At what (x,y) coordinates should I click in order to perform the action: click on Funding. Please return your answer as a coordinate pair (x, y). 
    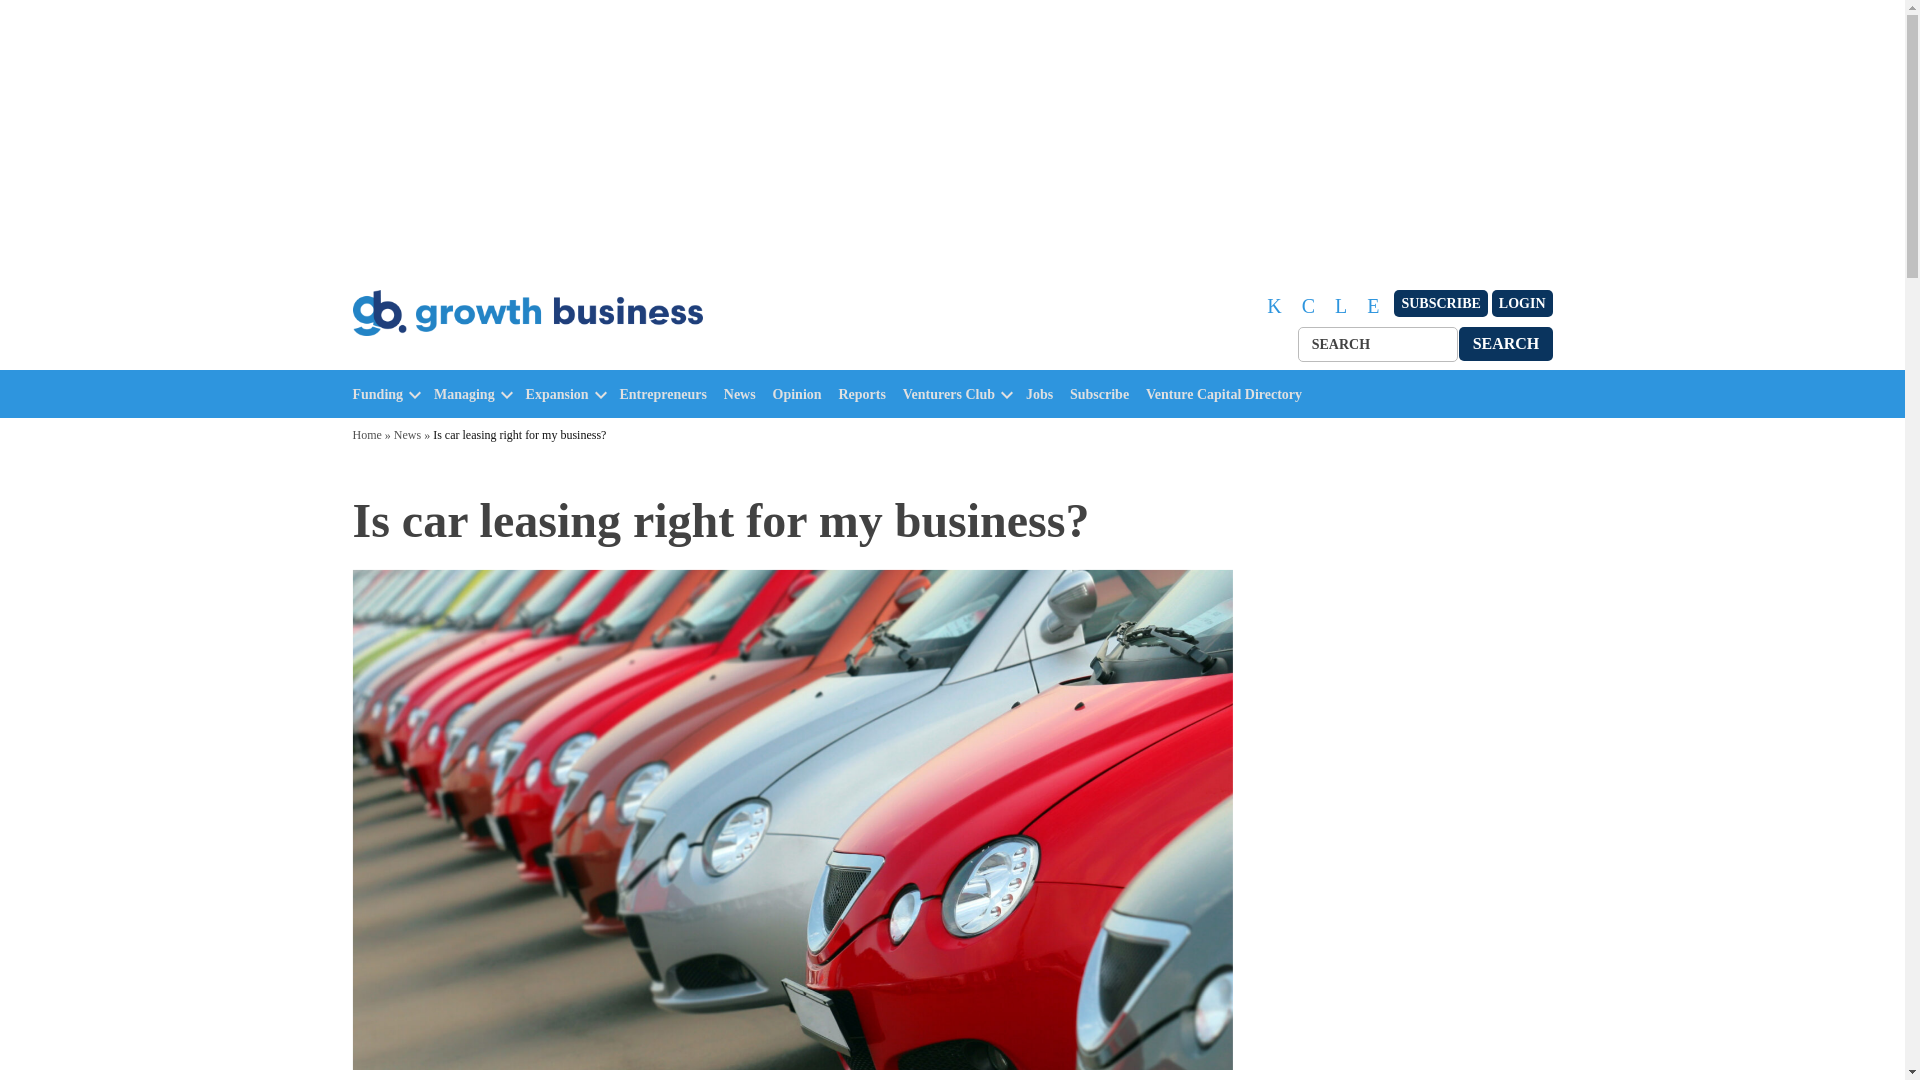
    Looking at the image, I should click on (377, 394).